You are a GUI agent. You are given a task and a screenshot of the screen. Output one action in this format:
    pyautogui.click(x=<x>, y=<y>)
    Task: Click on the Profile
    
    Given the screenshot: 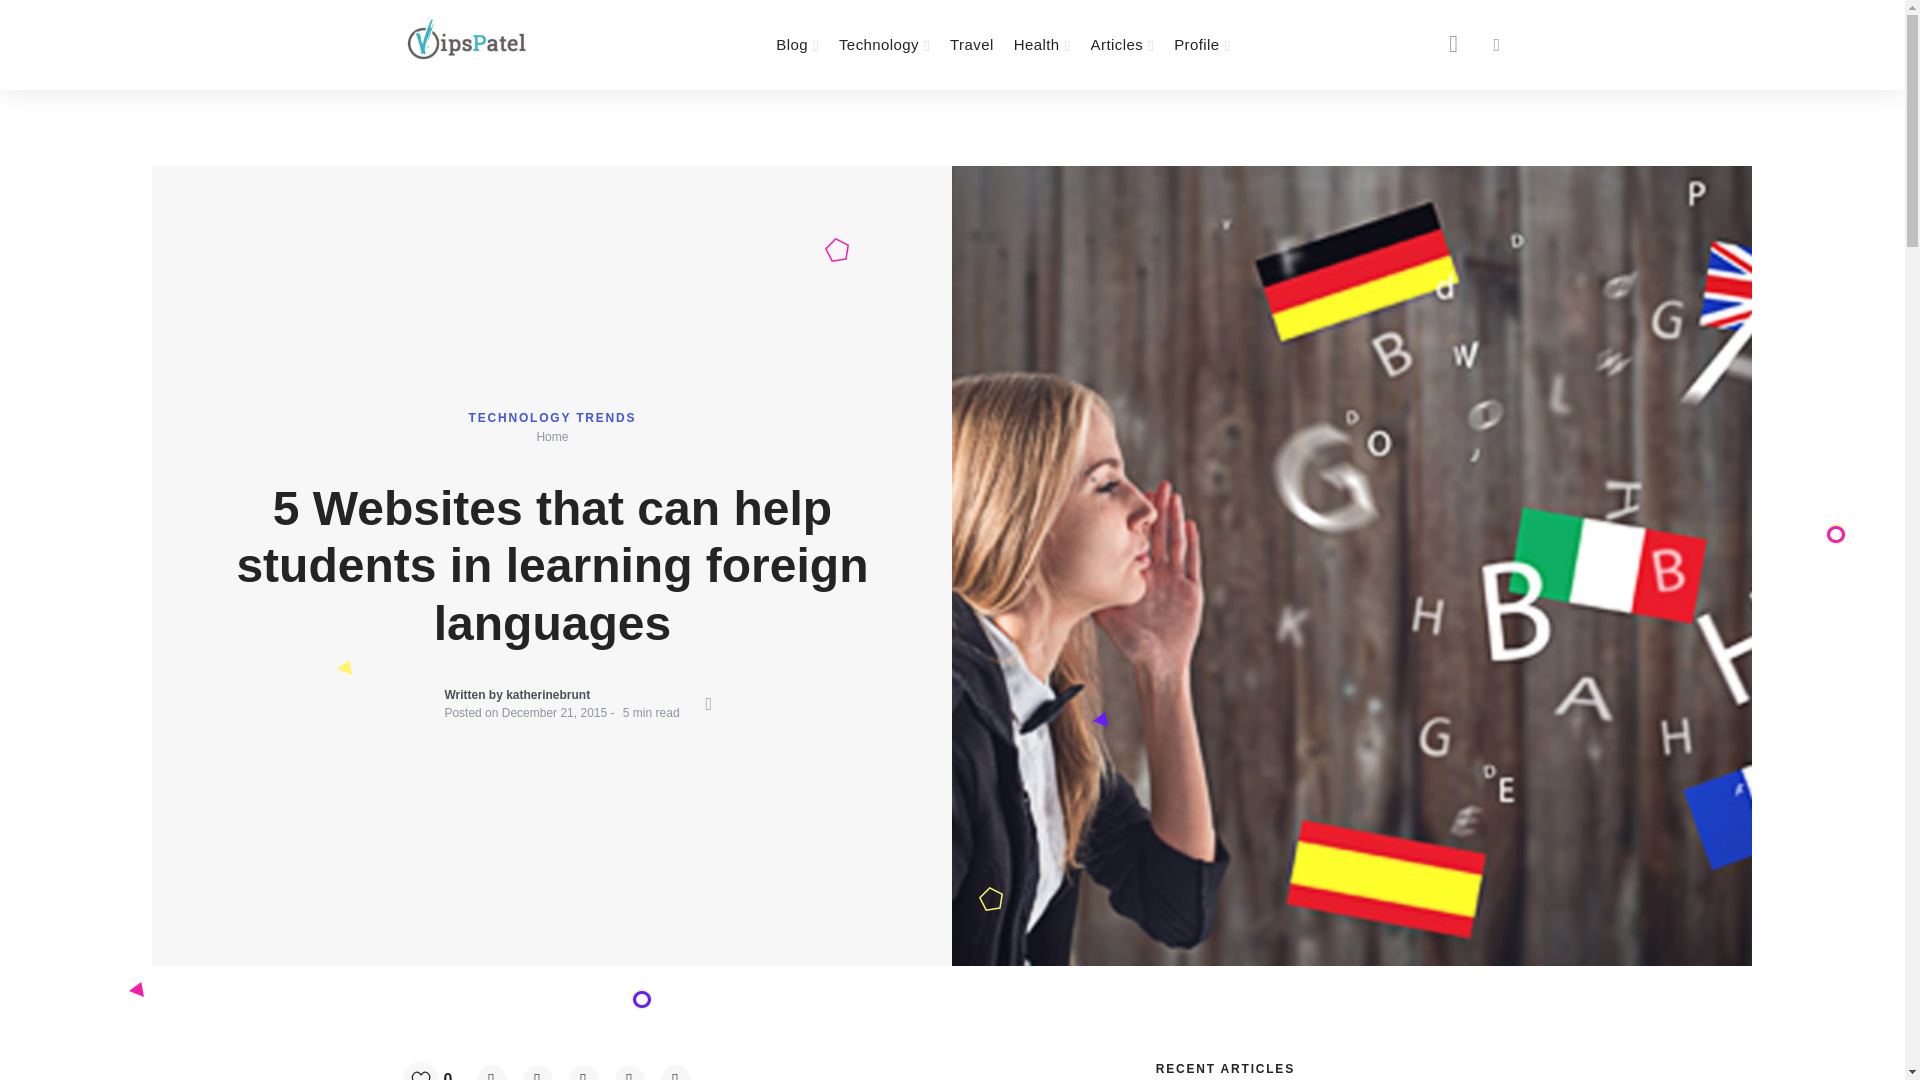 What is the action you would take?
    pyautogui.click(x=1202, y=44)
    